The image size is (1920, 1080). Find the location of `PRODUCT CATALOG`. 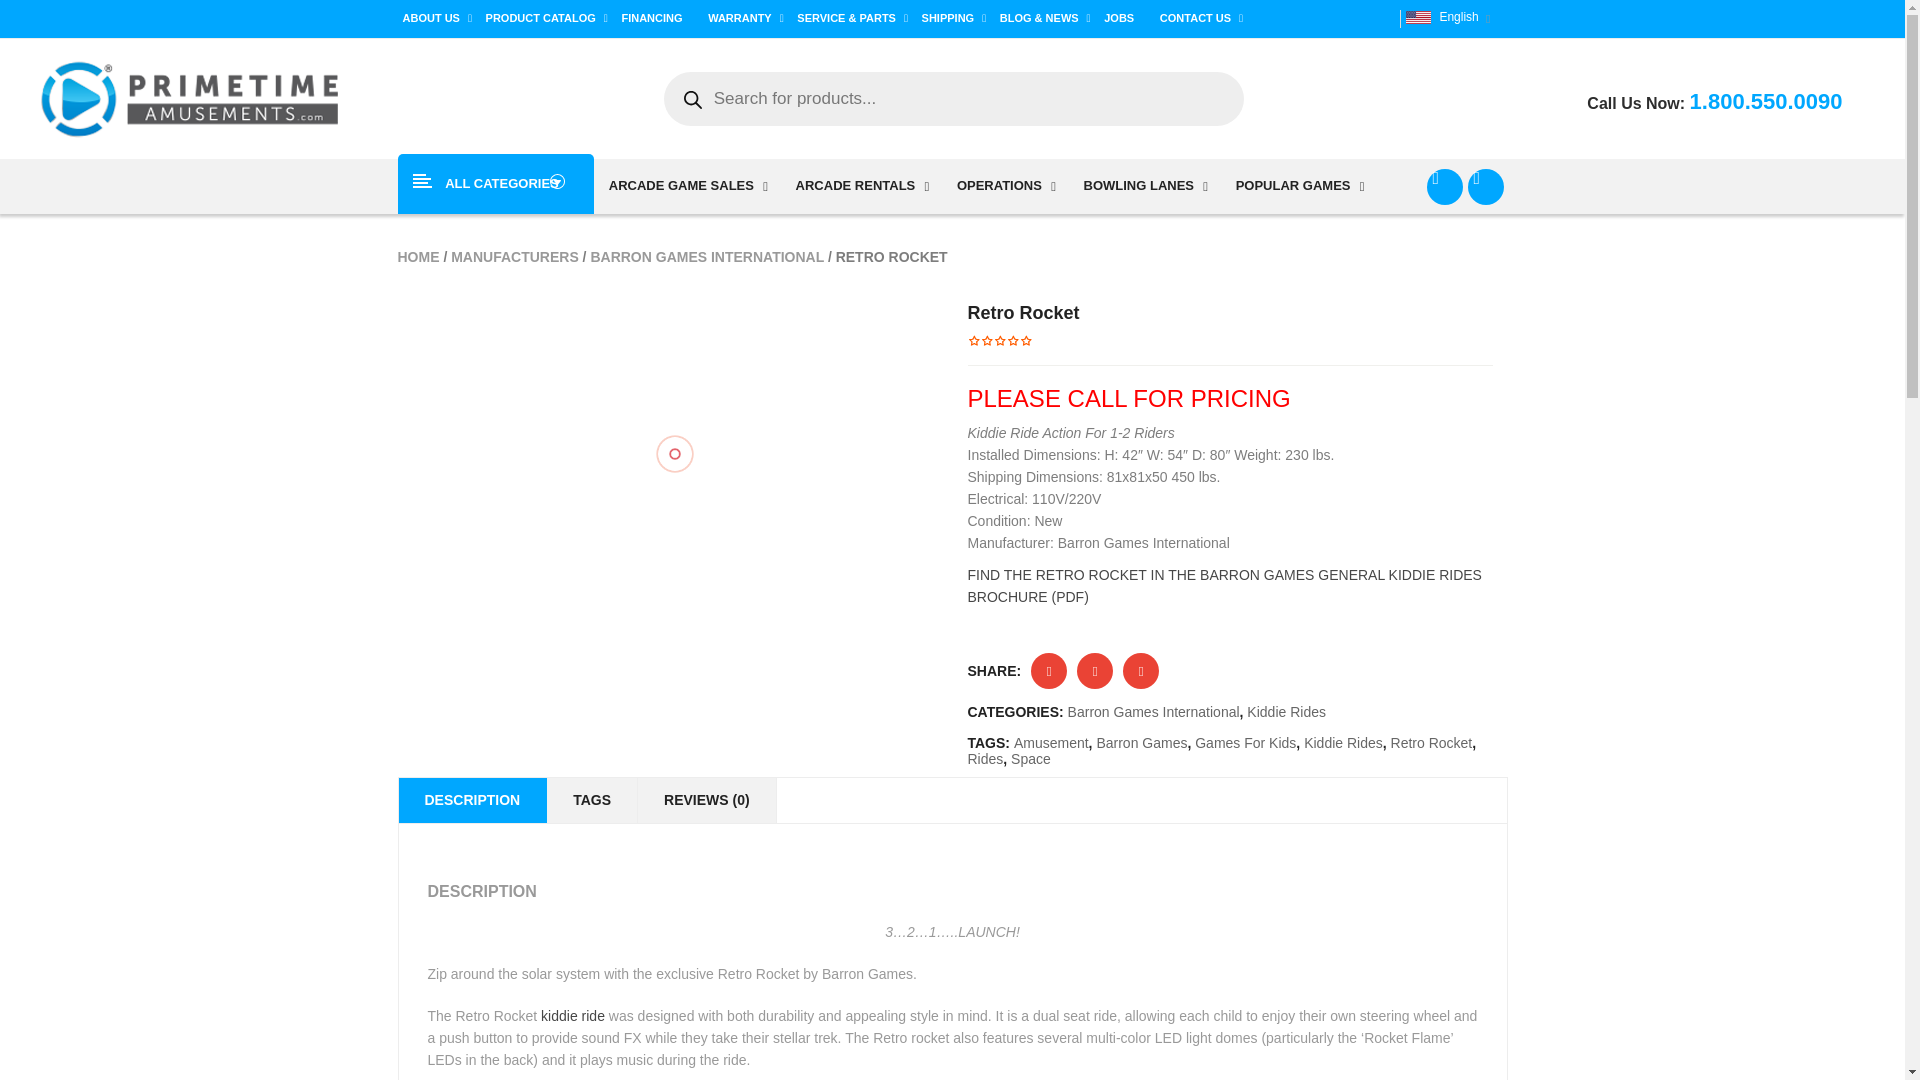

PRODUCT CATALOG is located at coordinates (546, 18).